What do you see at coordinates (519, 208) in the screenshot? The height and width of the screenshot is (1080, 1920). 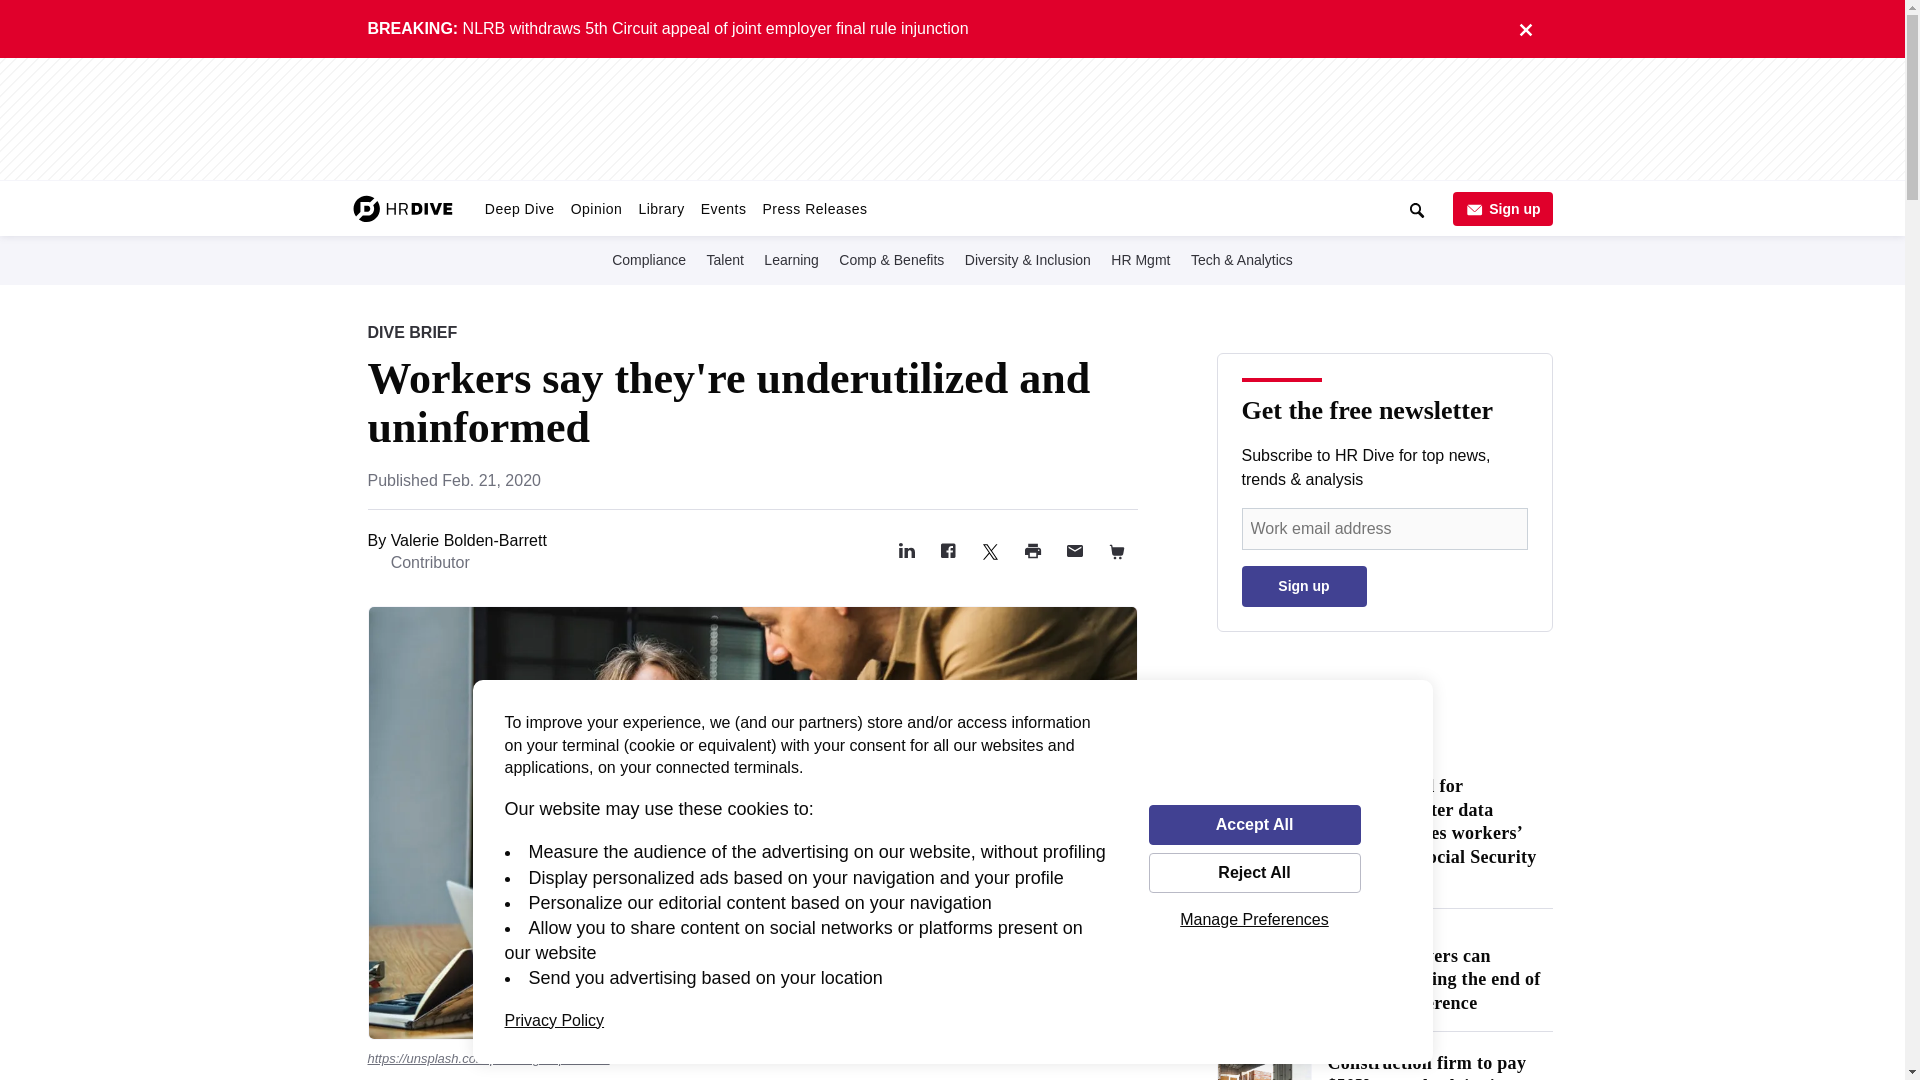 I see `Deep Dive` at bounding box center [519, 208].